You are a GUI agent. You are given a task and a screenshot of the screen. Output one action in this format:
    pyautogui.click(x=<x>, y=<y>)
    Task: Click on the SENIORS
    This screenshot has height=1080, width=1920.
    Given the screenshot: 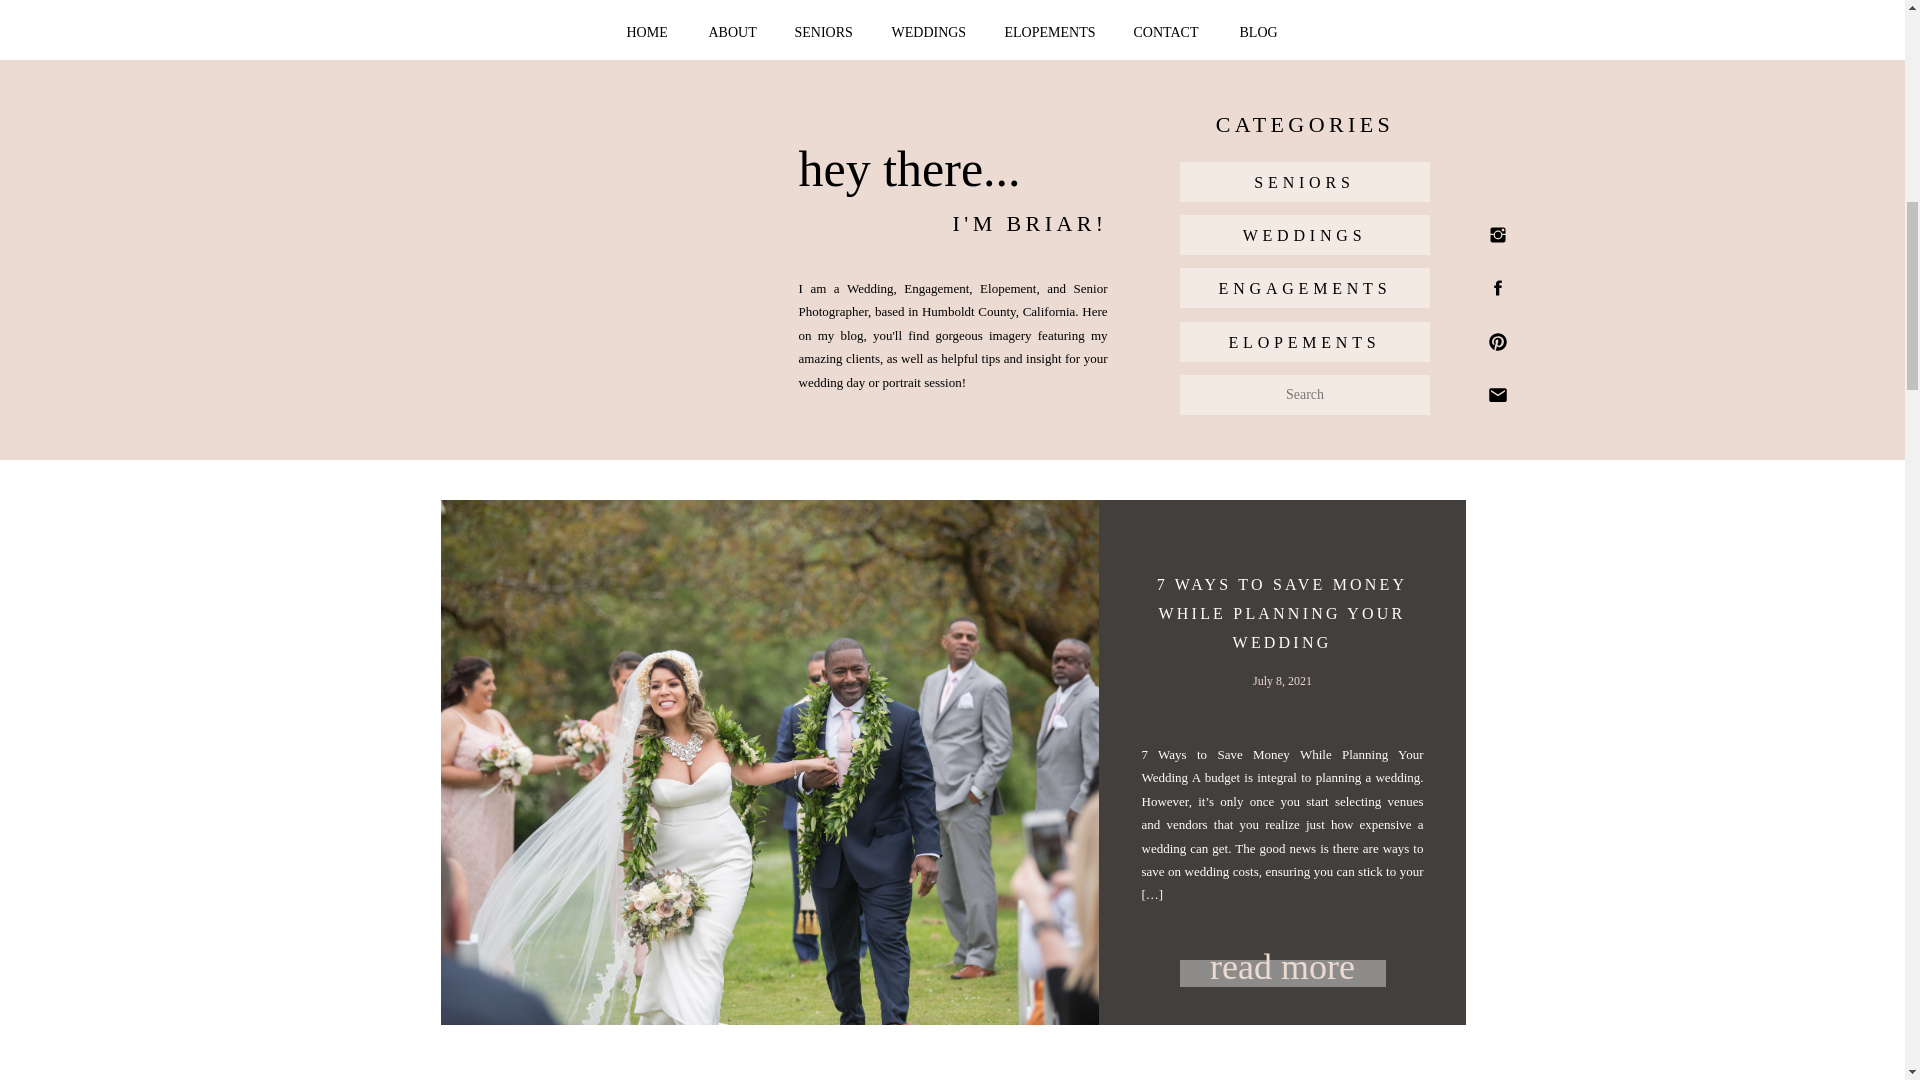 What is the action you would take?
    pyautogui.click(x=826, y=33)
    